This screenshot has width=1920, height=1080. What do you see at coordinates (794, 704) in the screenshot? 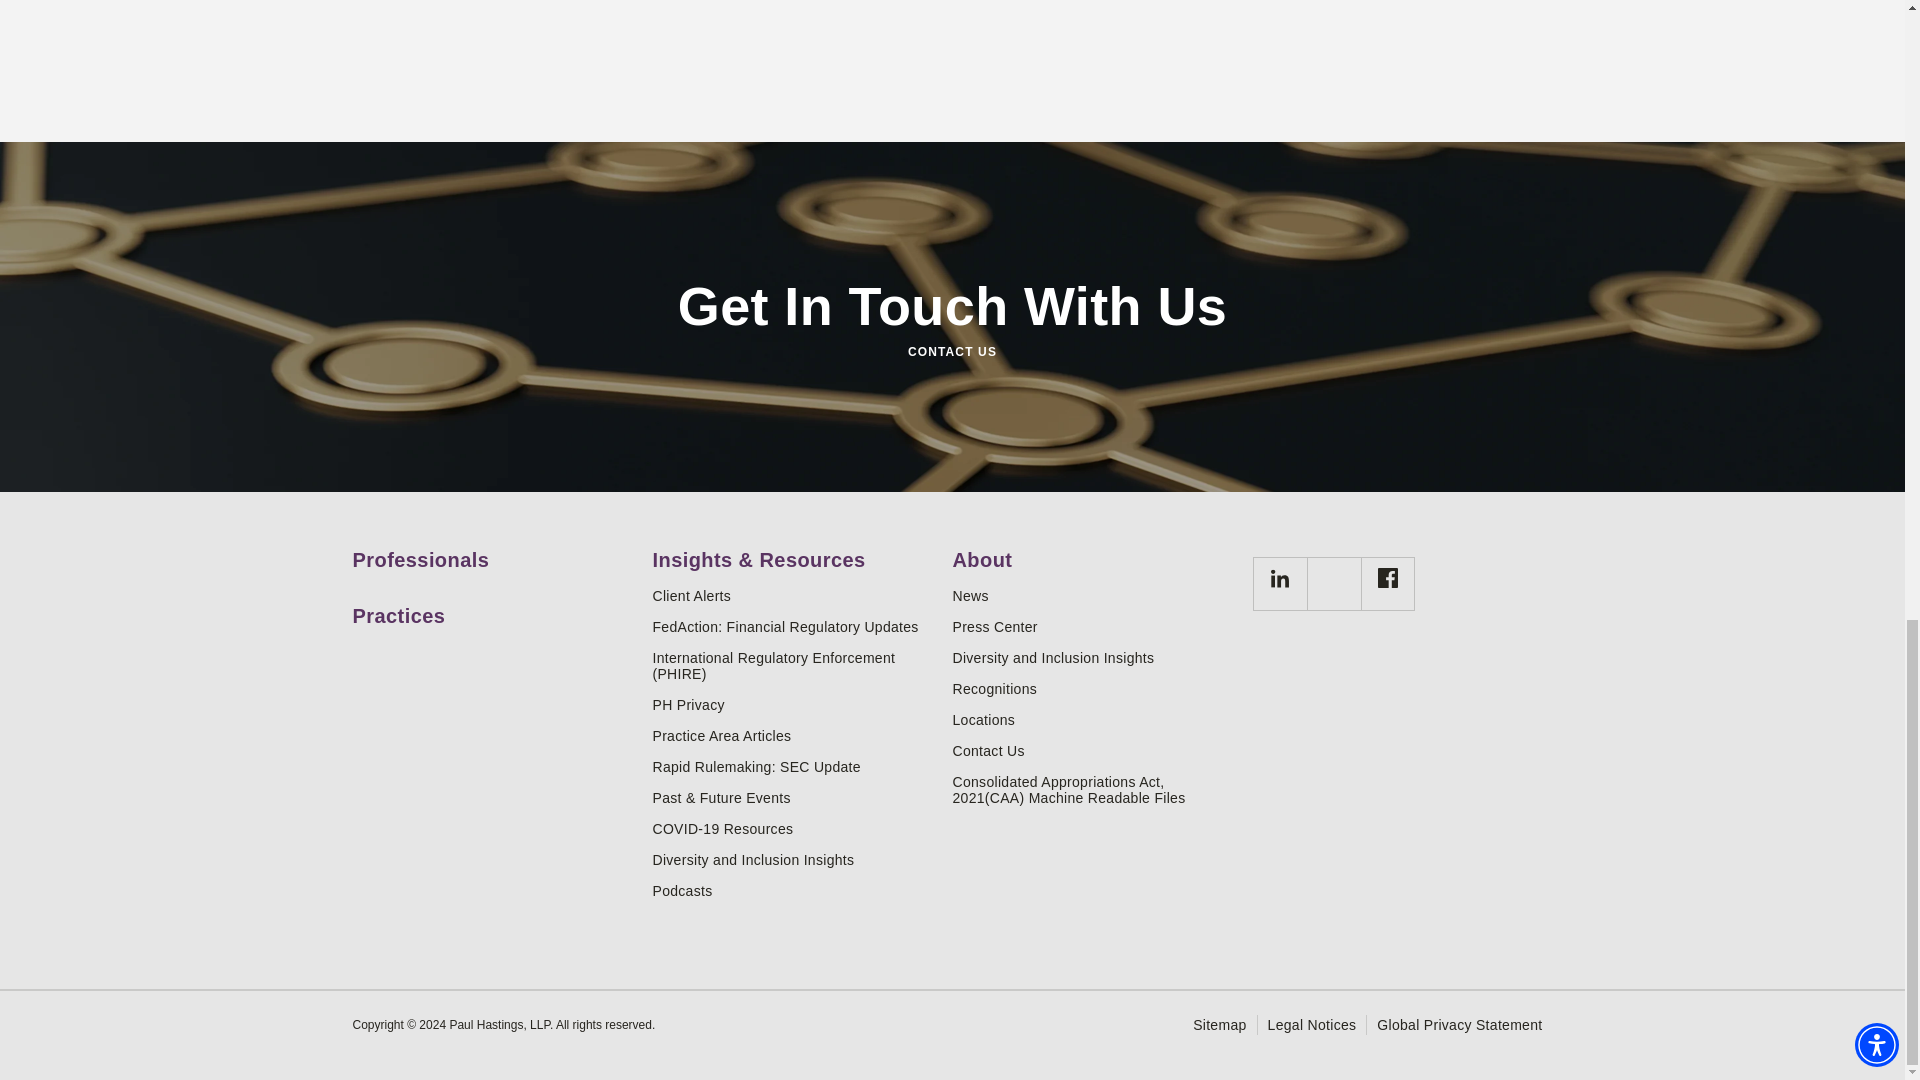
I see `PH Privacy` at bounding box center [794, 704].